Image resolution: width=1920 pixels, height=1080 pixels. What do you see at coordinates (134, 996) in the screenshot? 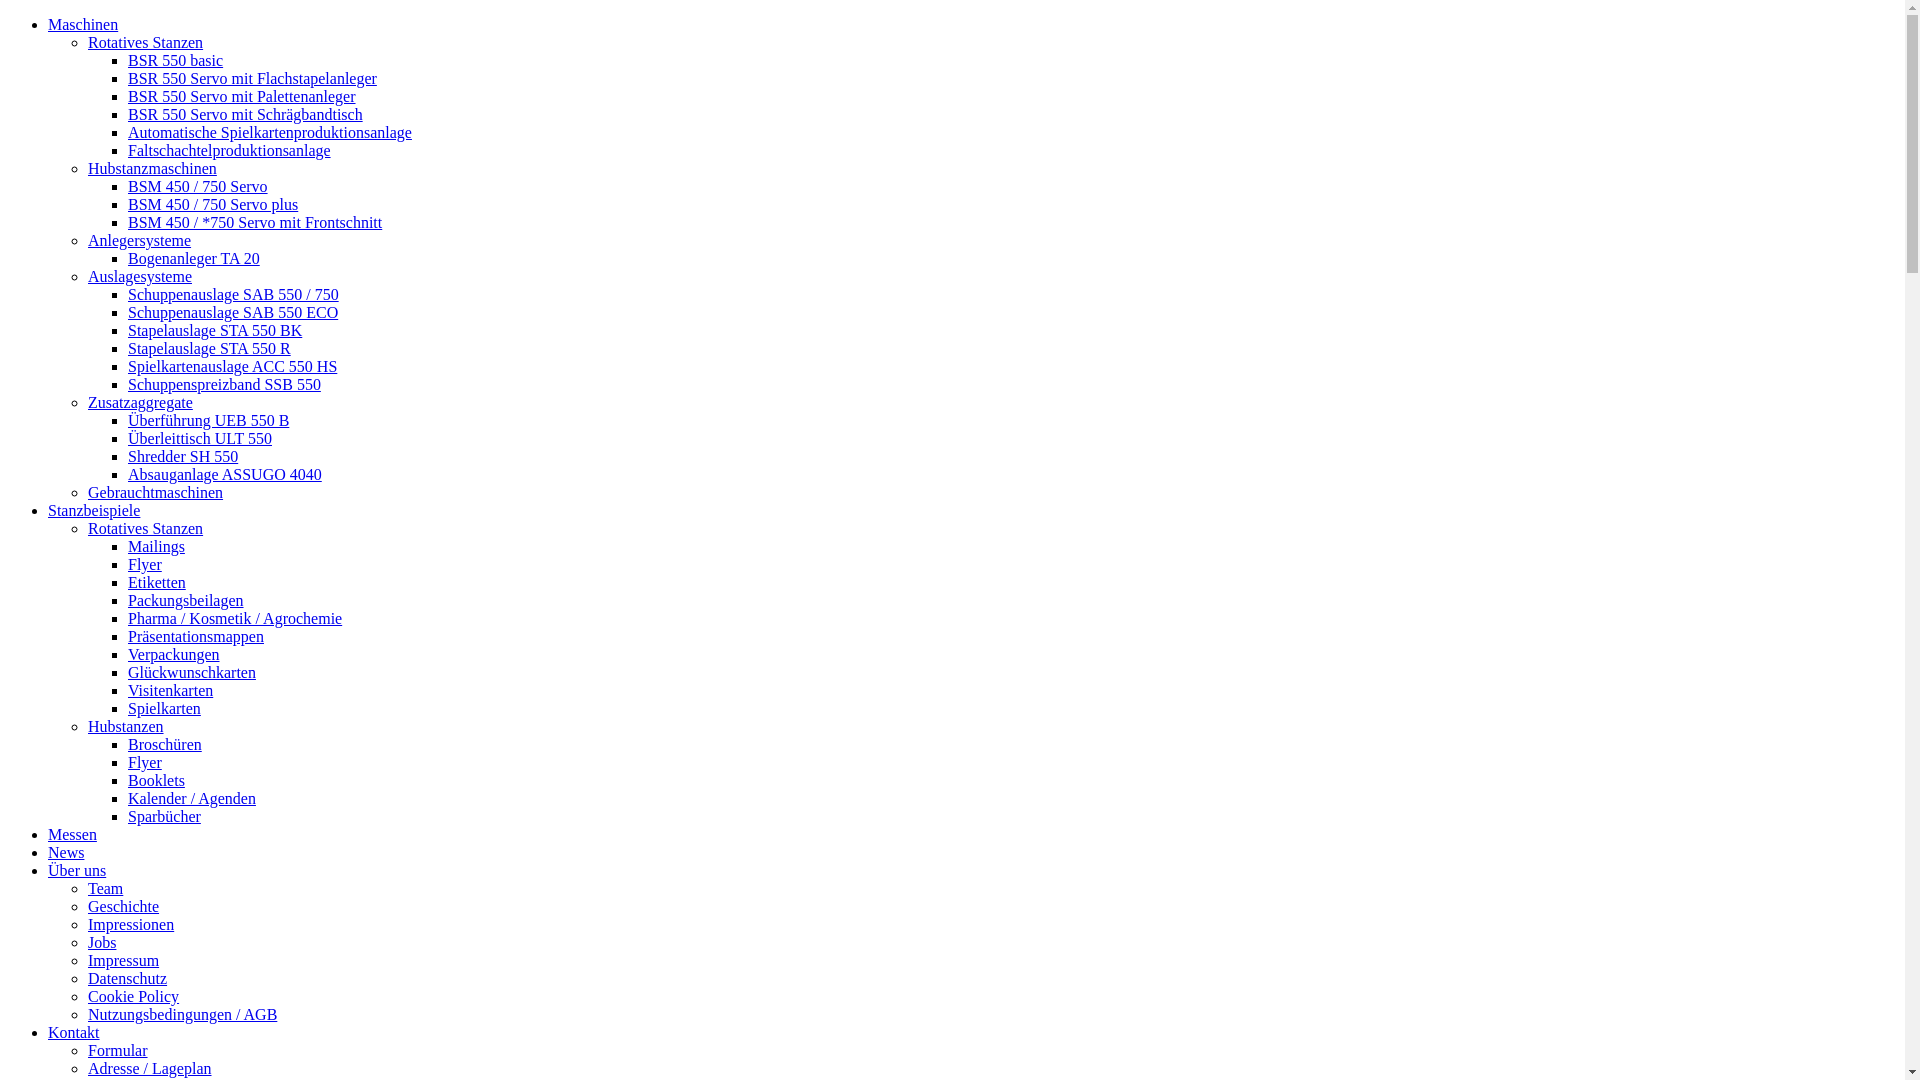
I see `Cookie Policy` at bounding box center [134, 996].